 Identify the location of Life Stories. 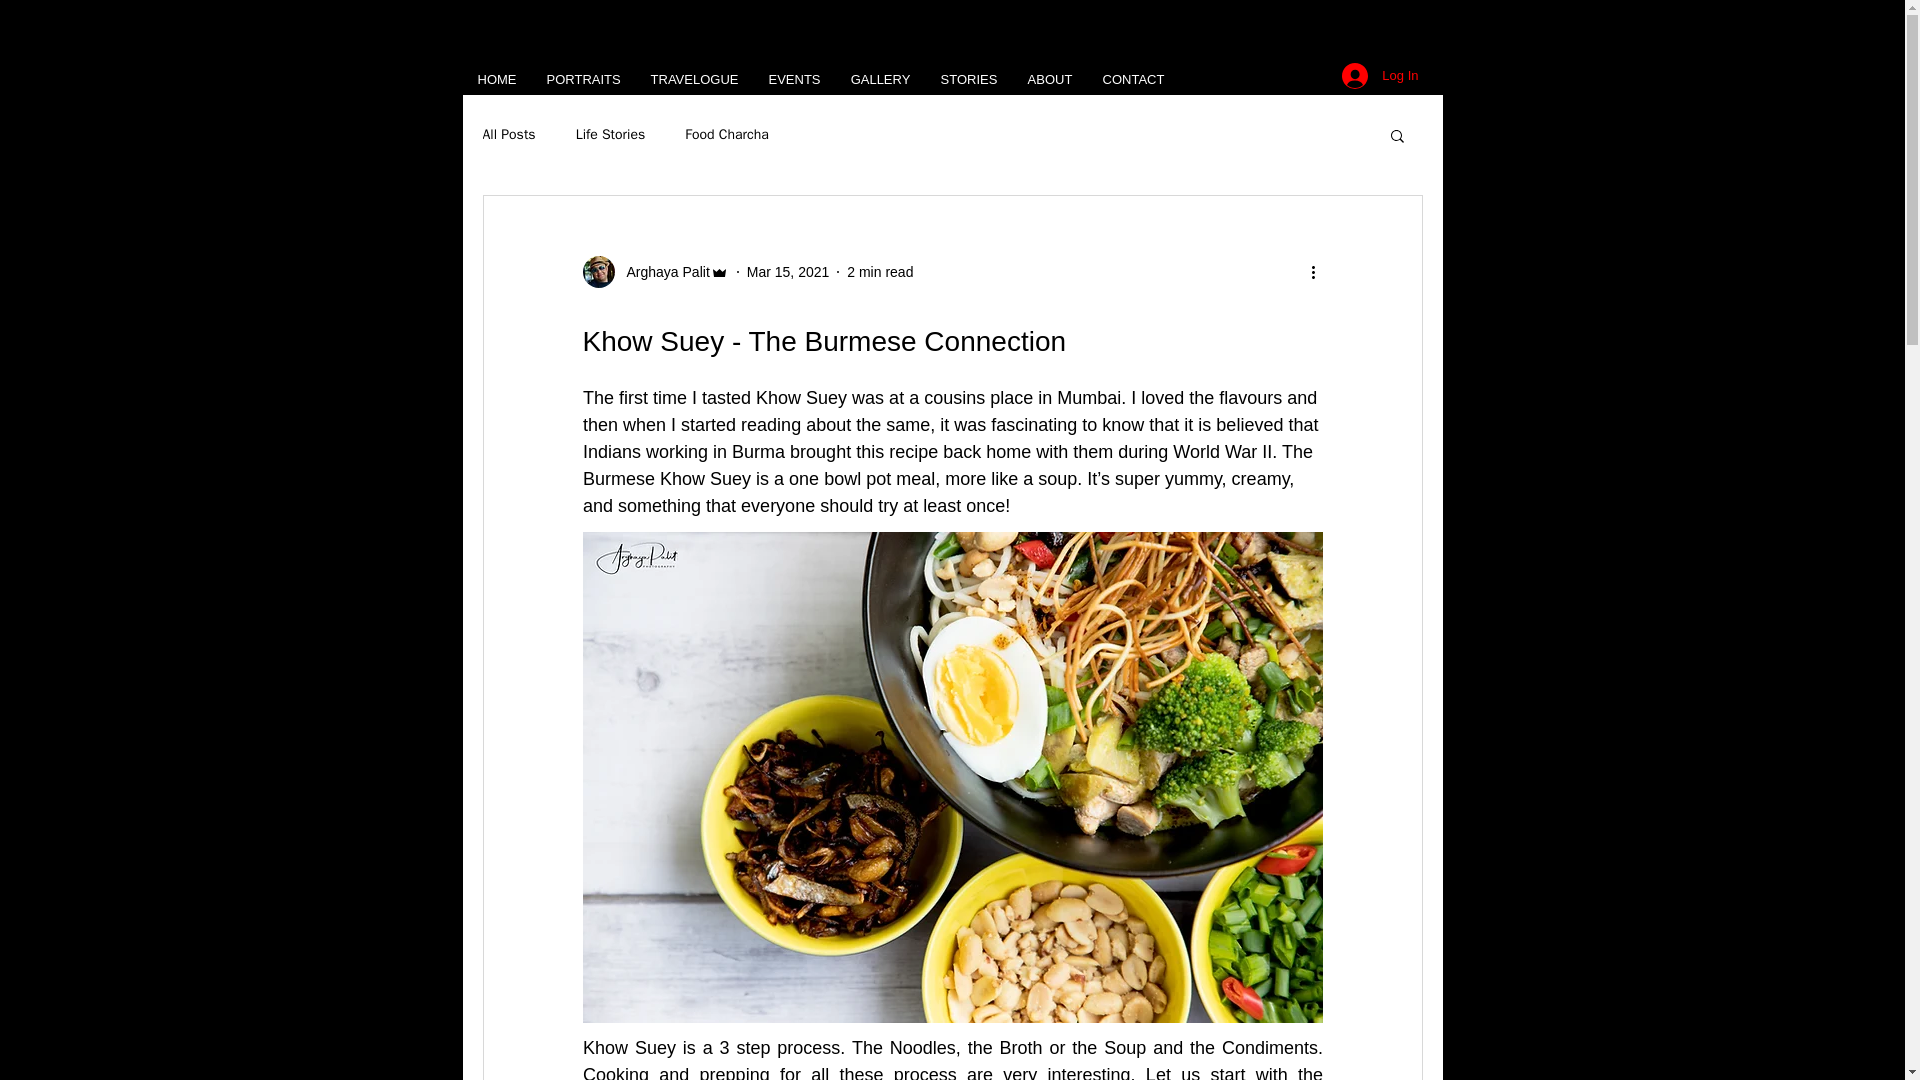
(610, 134).